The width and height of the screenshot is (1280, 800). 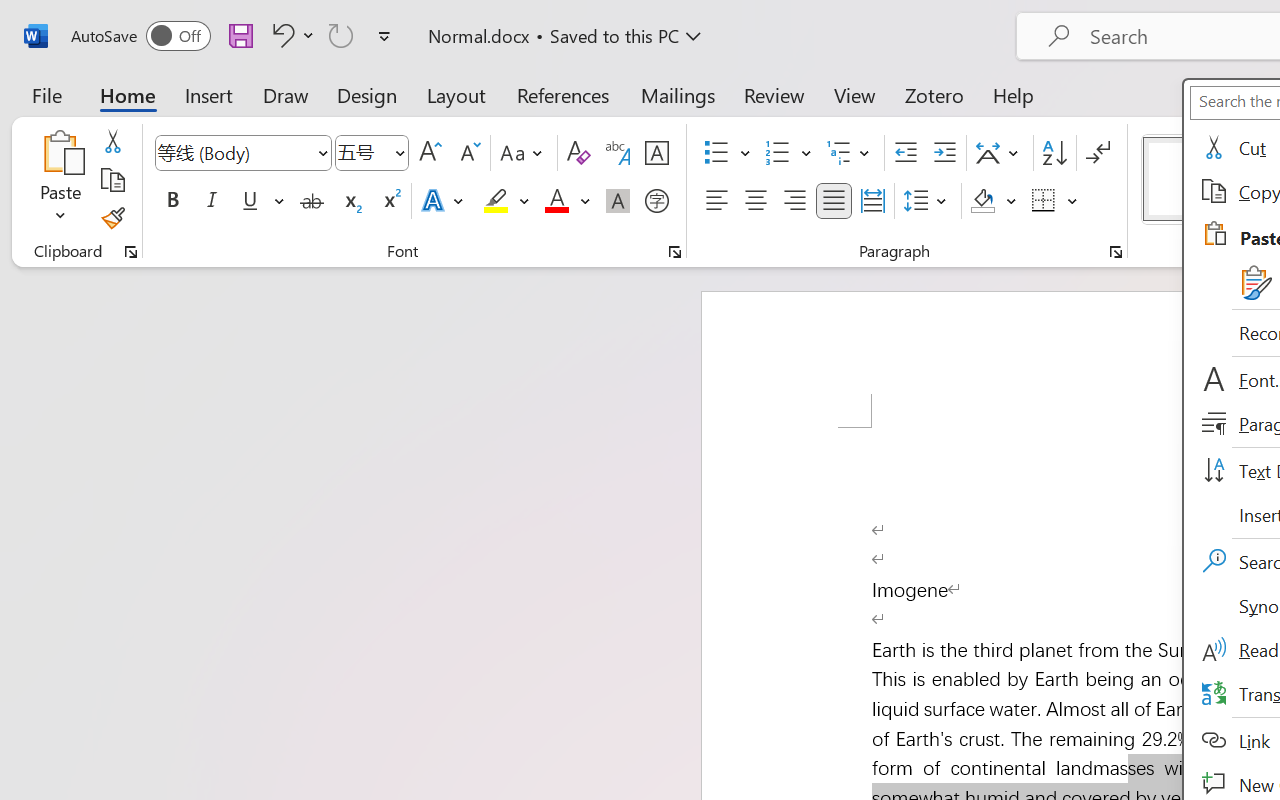 I want to click on Sort..., so click(x=1054, y=153).